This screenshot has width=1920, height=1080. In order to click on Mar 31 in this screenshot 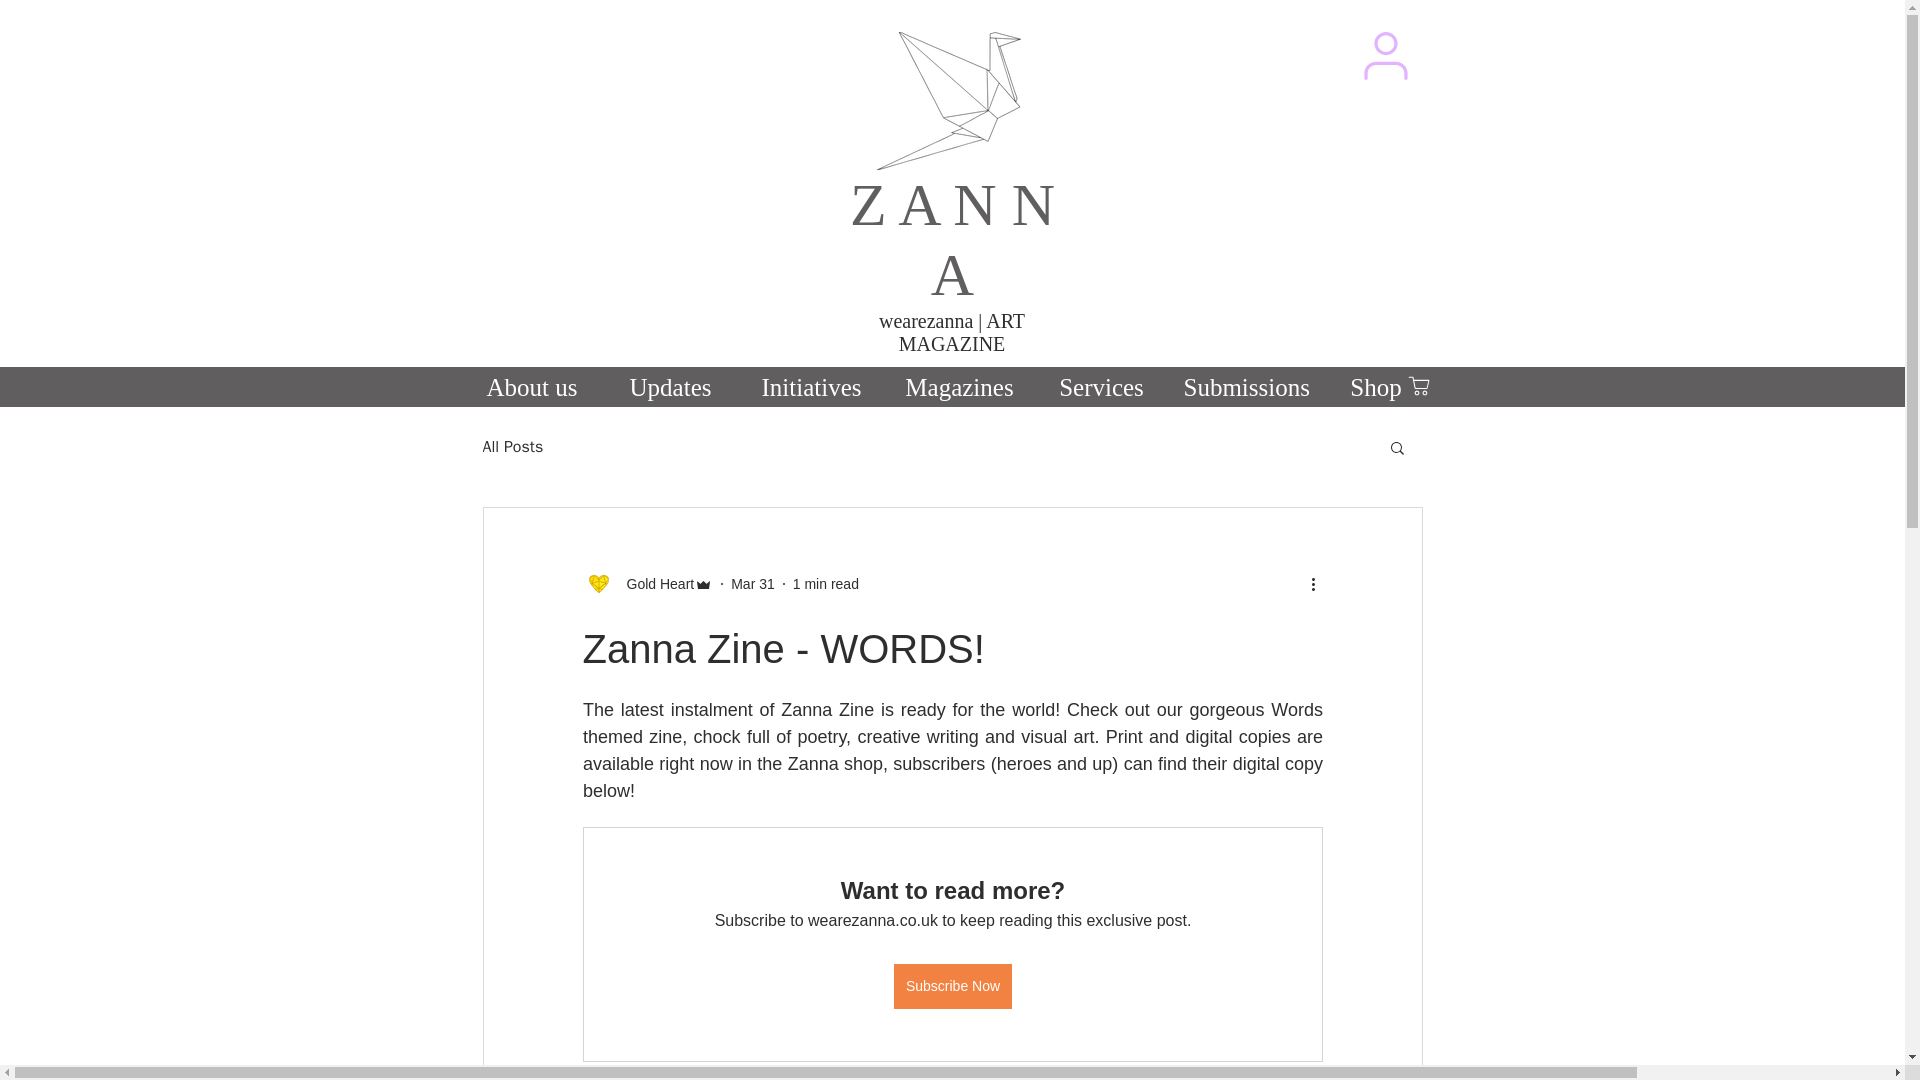, I will do `click(753, 583)`.